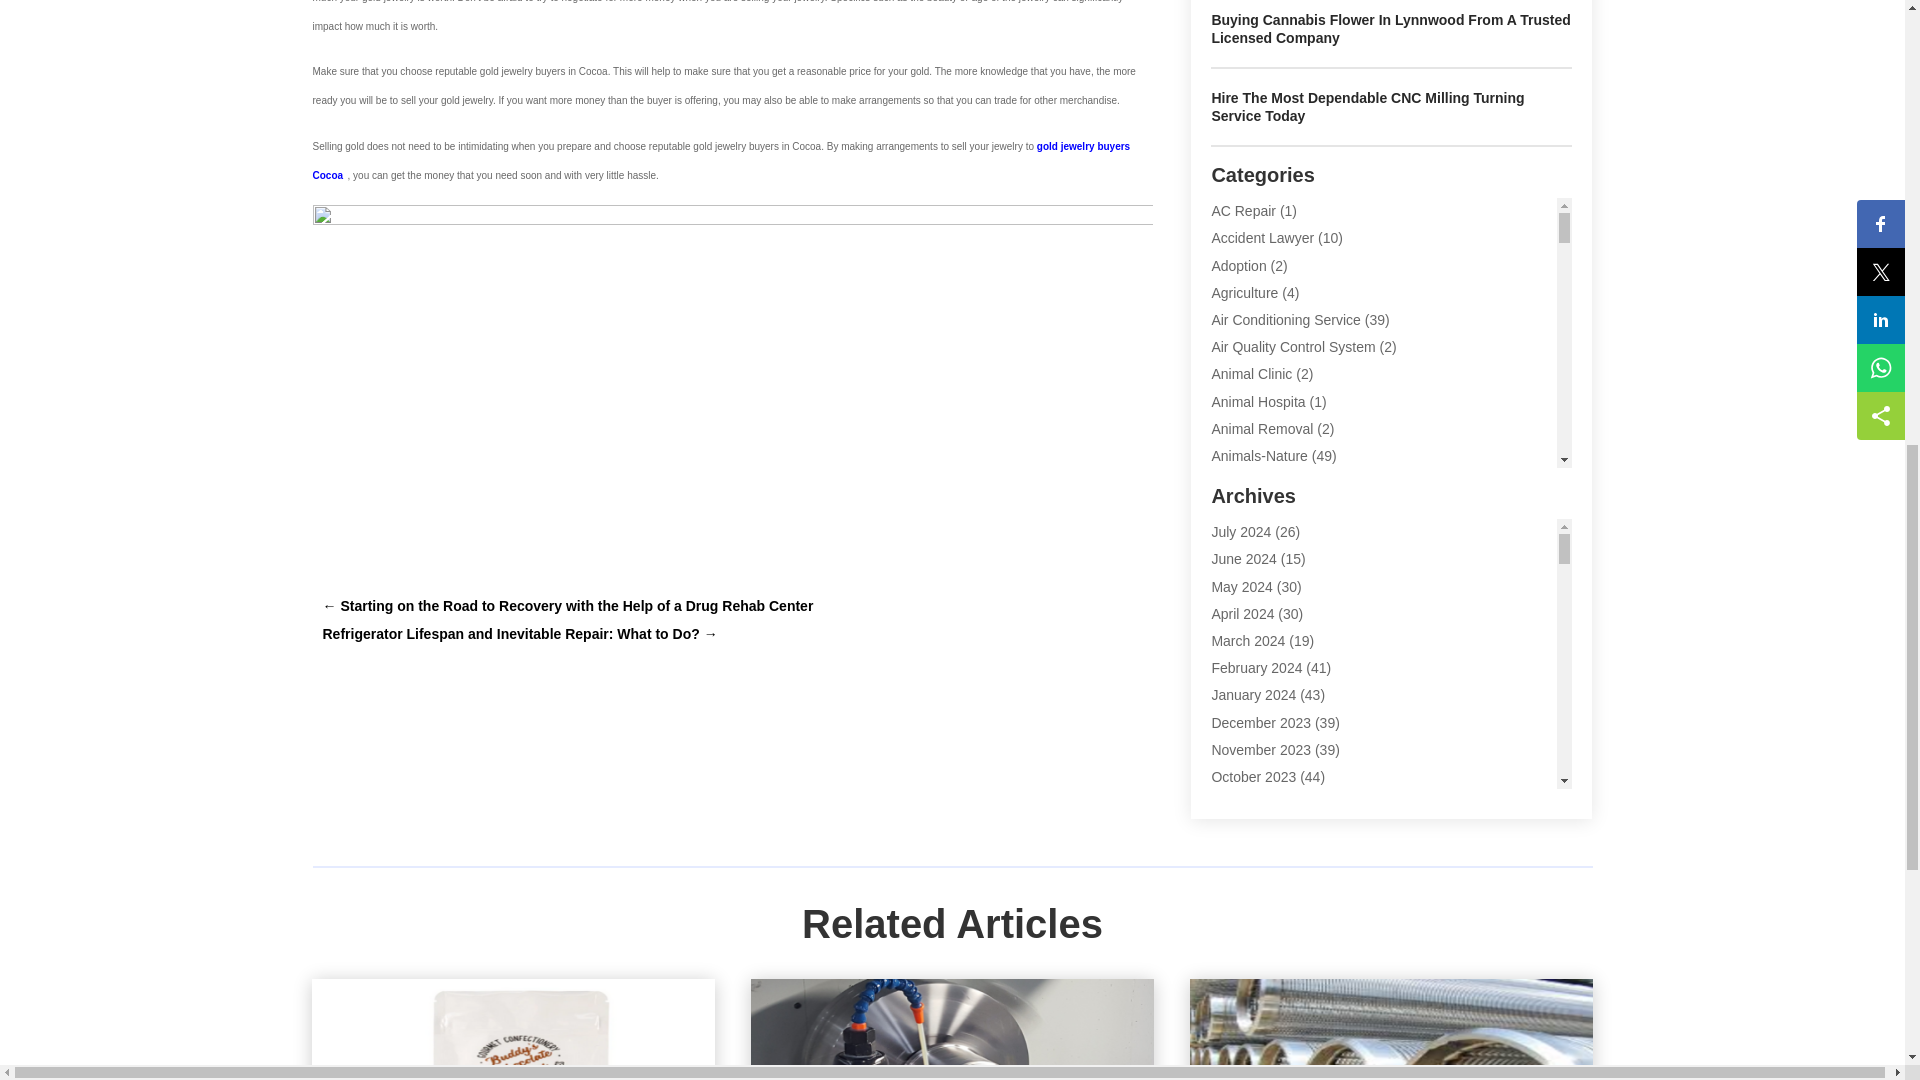  I want to click on AC Repair, so click(1244, 211).